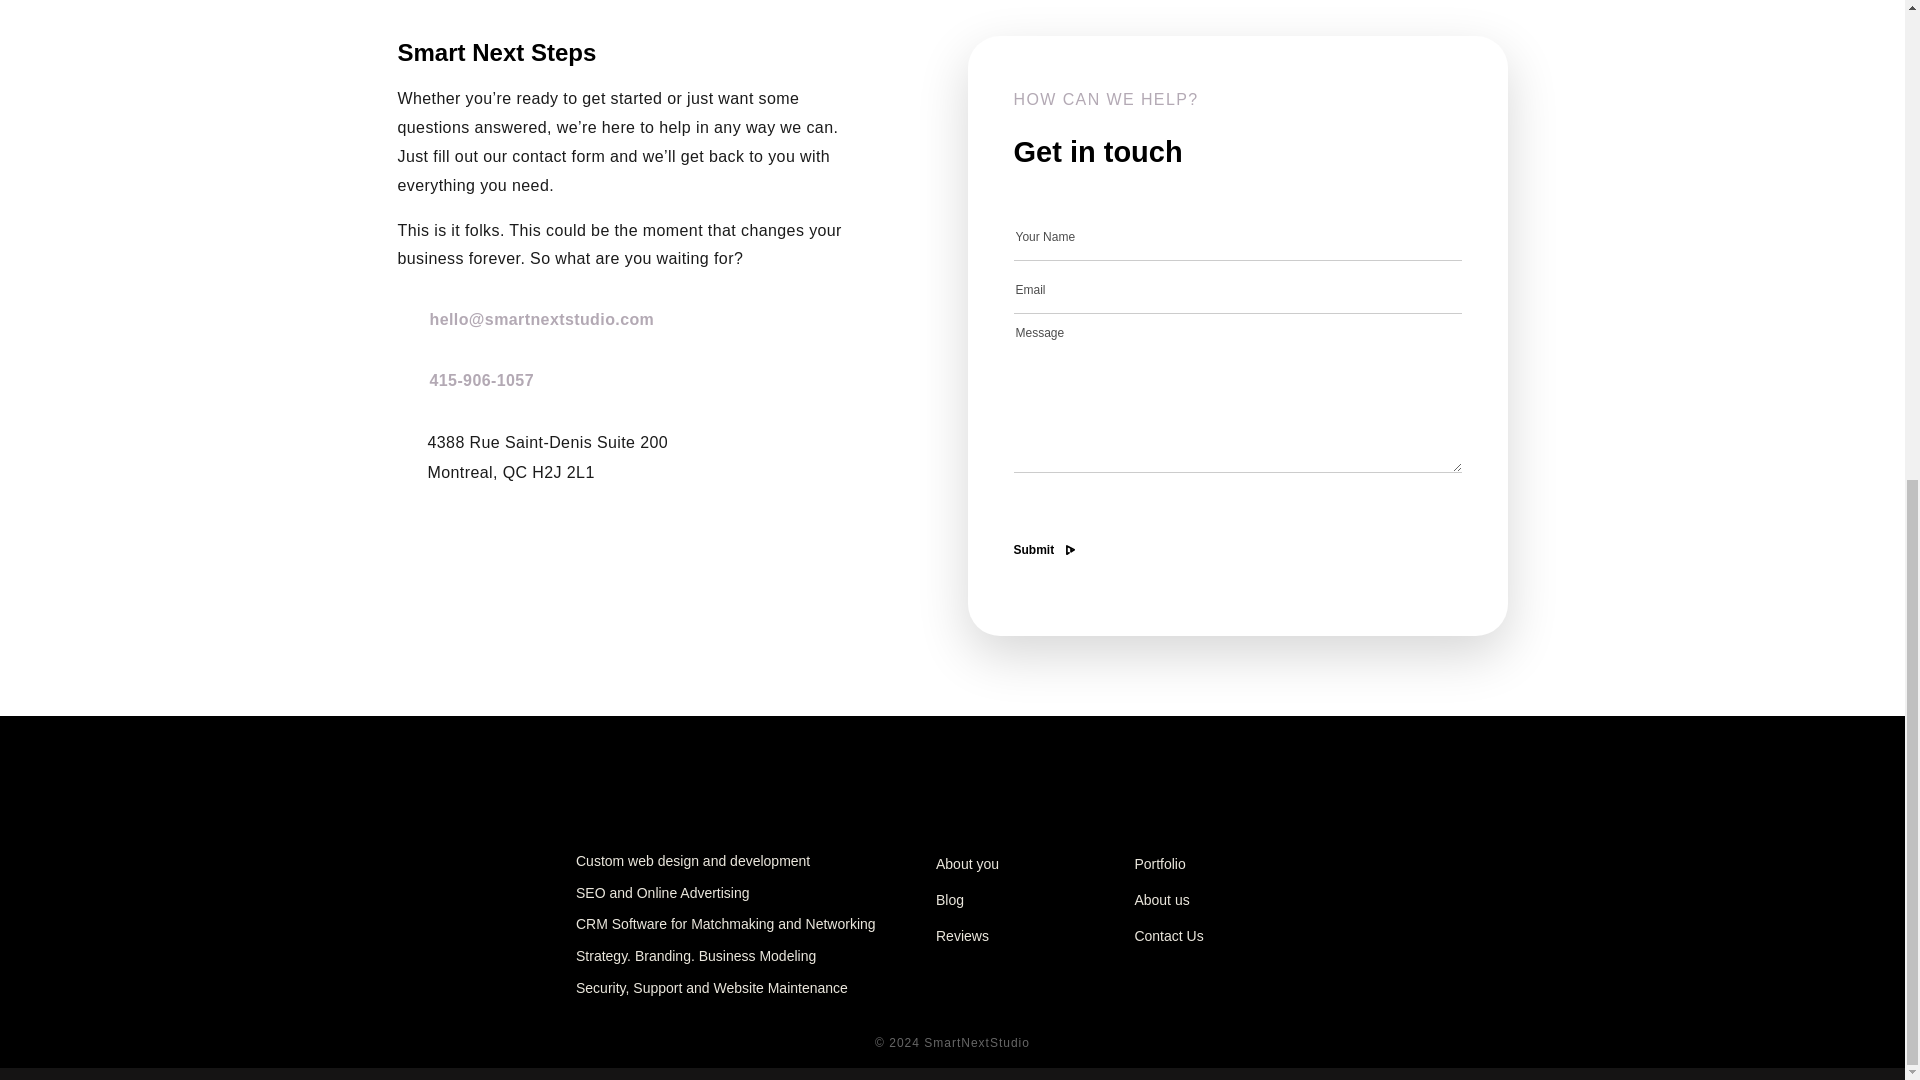 The width and height of the screenshot is (1920, 1080). I want to click on SEO and Online Advertising, so click(663, 894).